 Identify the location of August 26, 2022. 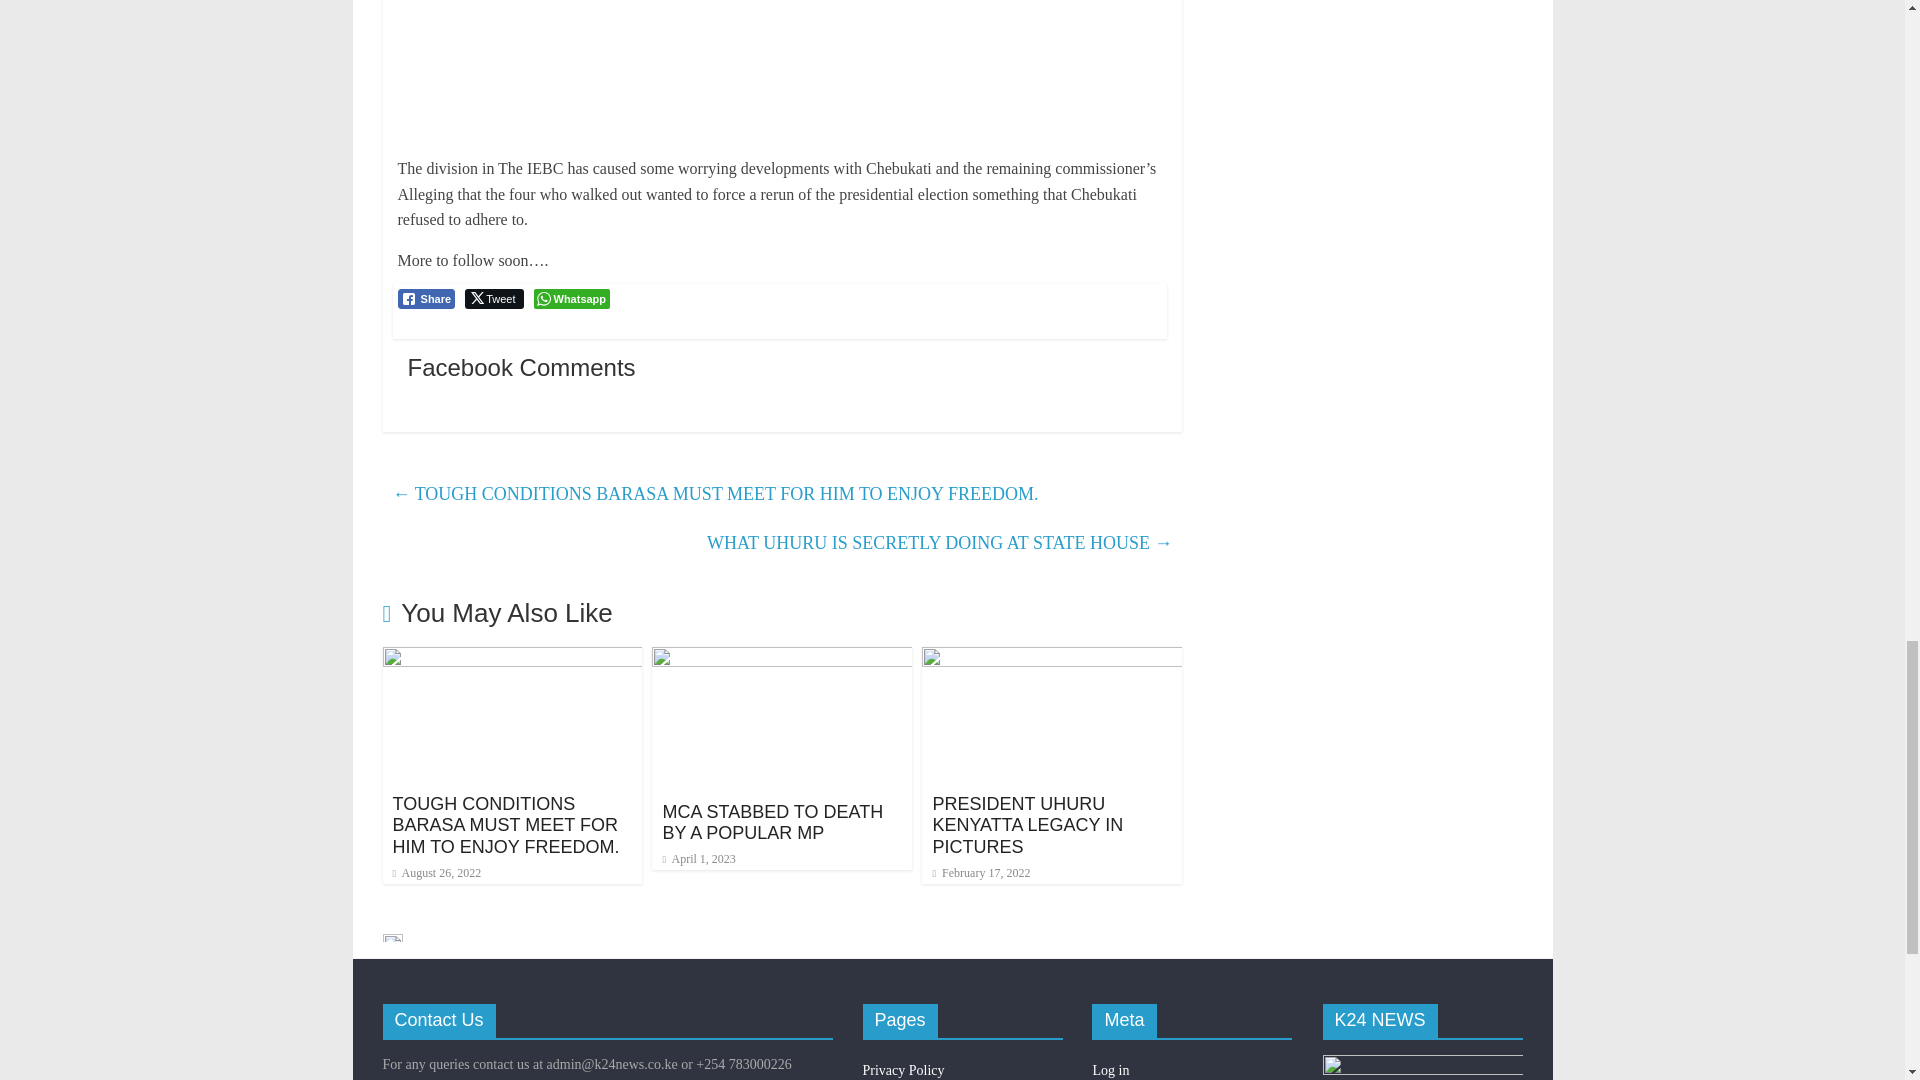
(436, 873).